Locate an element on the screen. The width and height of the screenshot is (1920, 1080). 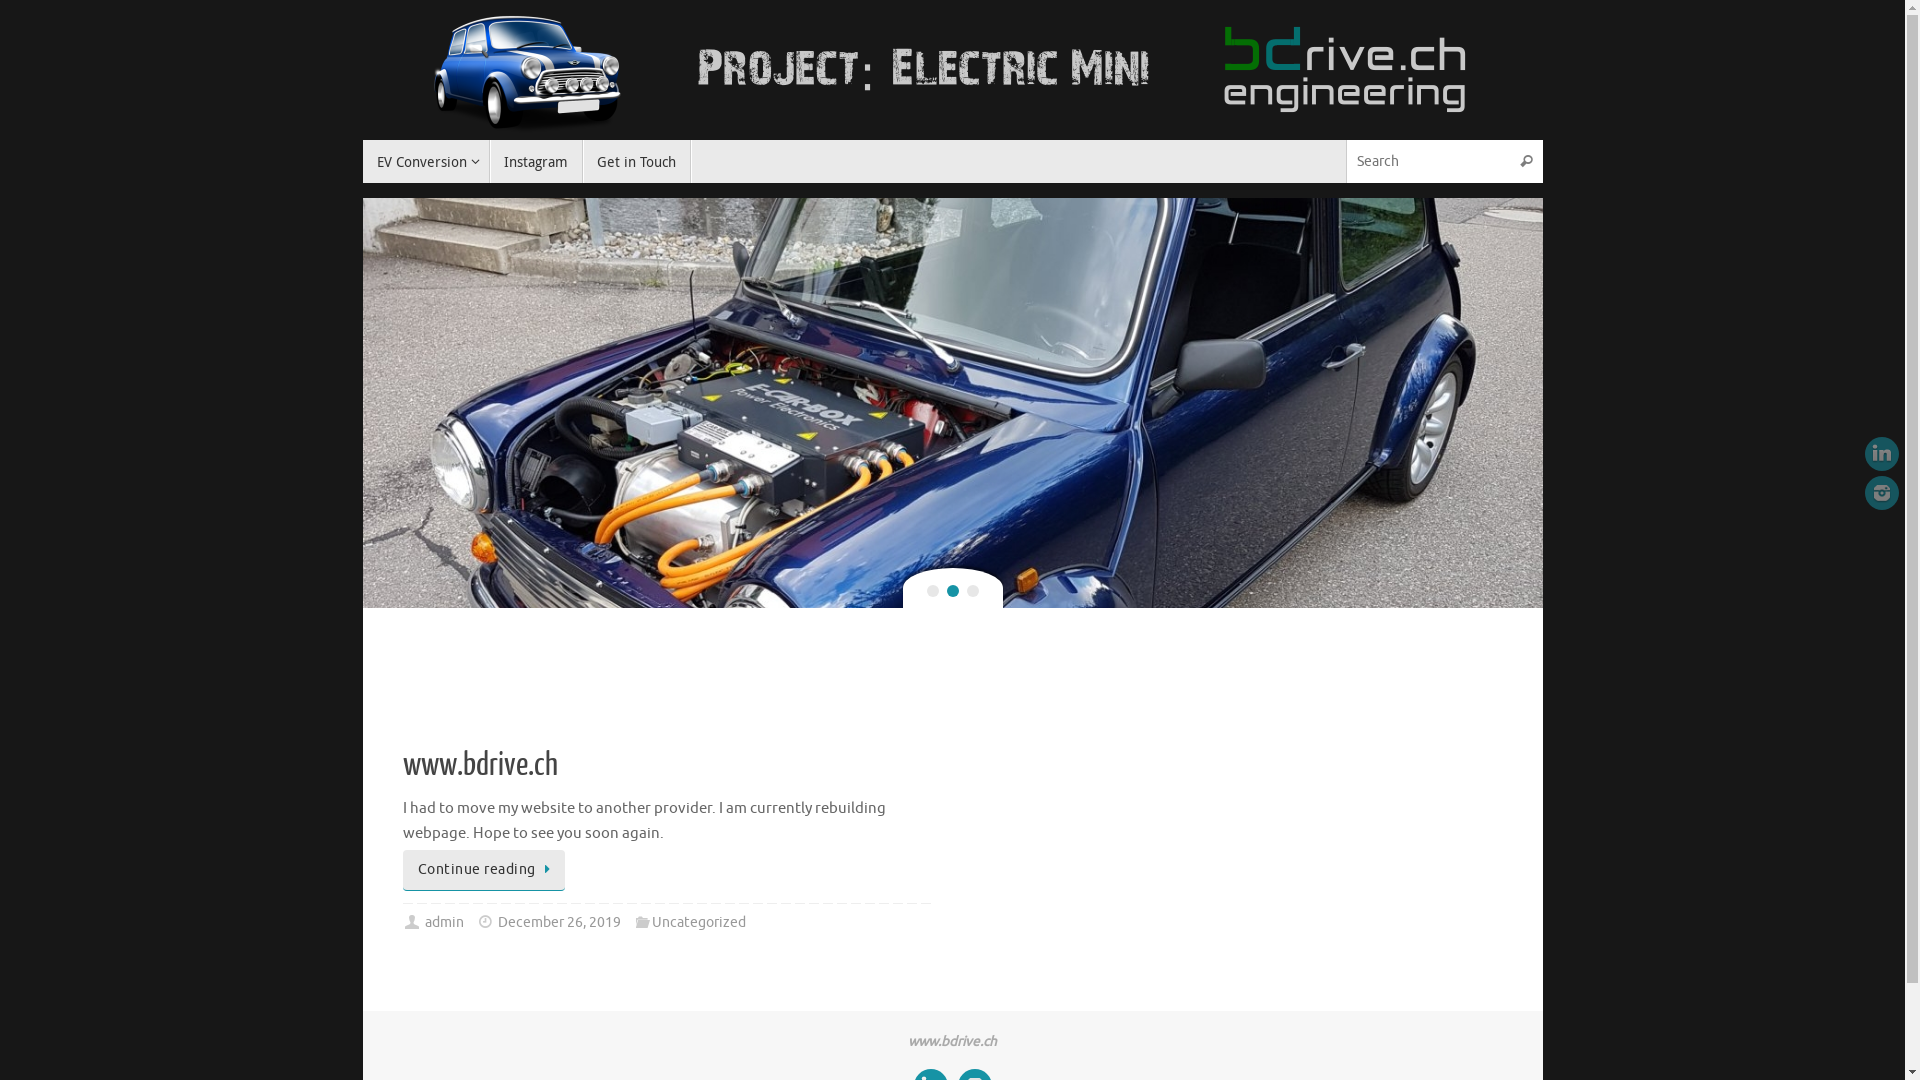
Categories is located at coordinates (642, 922).